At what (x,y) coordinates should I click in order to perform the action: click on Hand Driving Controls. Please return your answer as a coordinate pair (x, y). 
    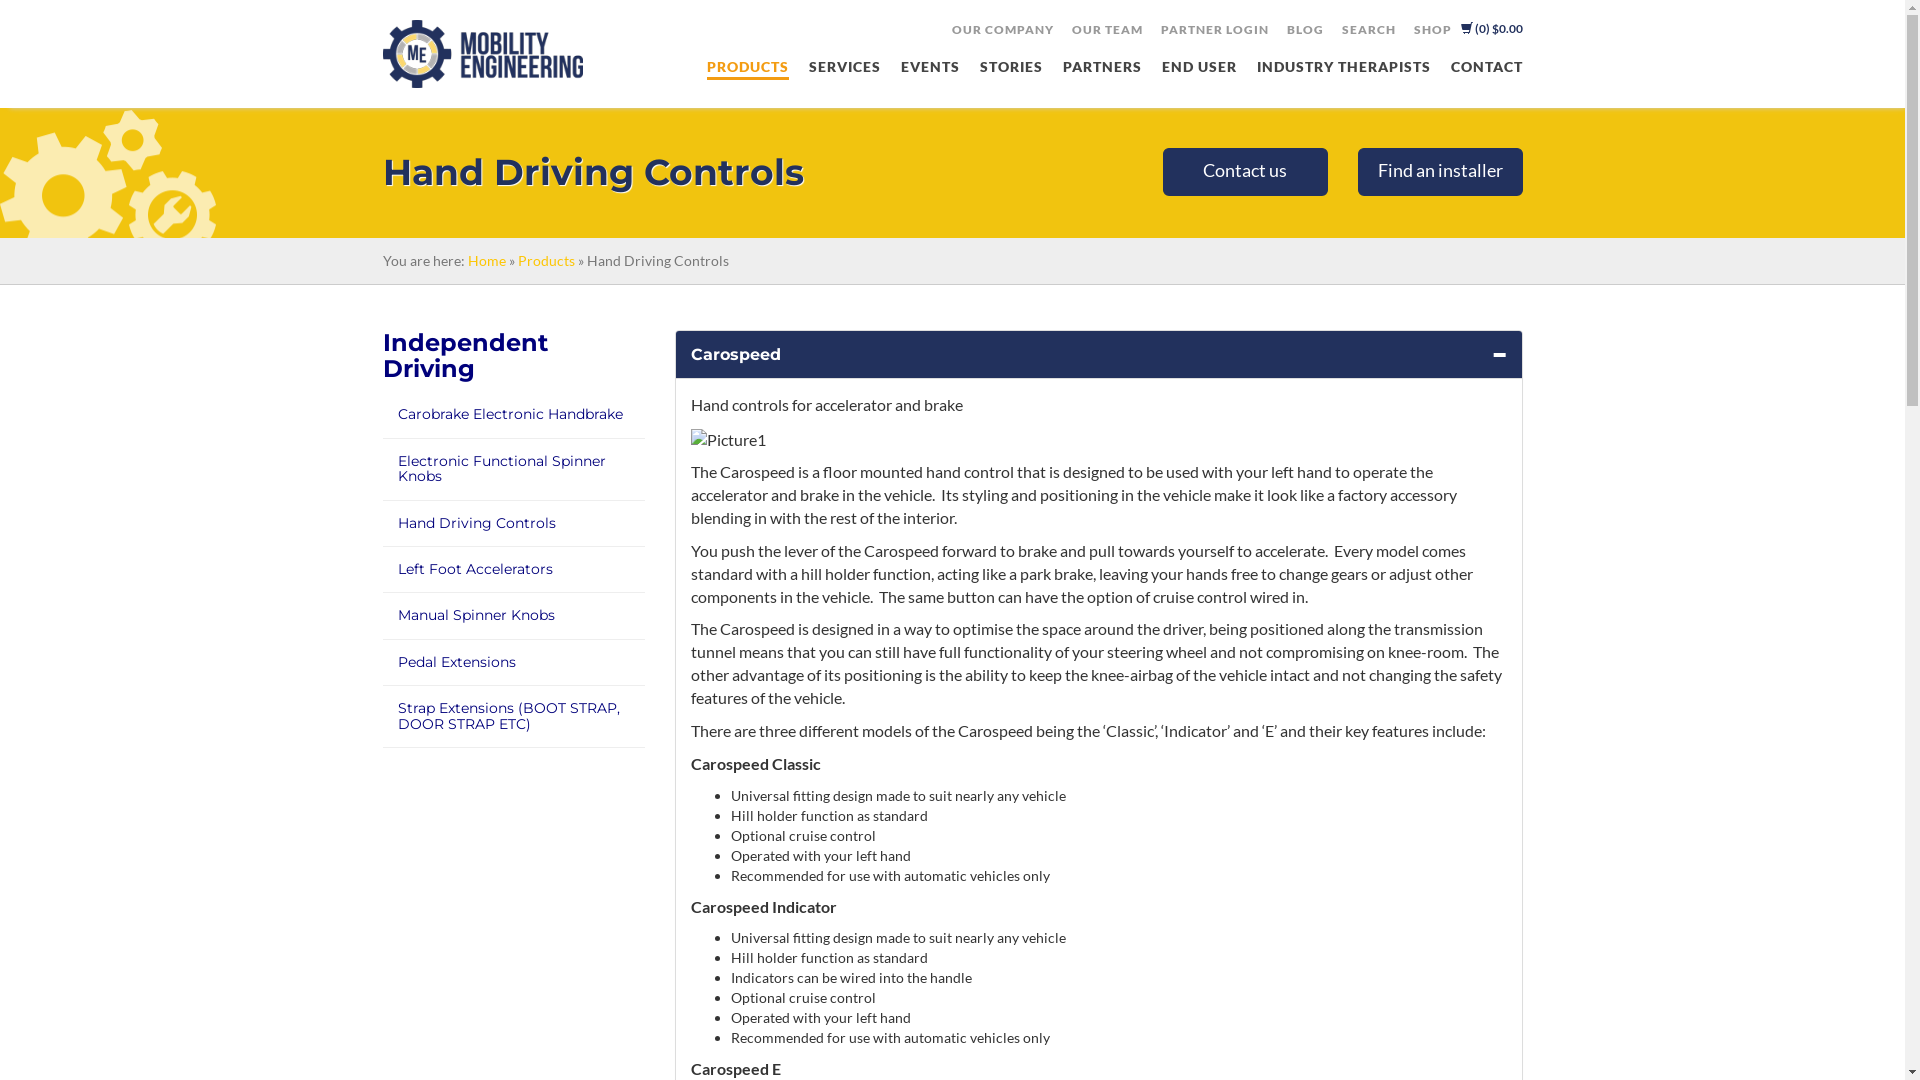
    Looking at the image, I should click on (477, 523).